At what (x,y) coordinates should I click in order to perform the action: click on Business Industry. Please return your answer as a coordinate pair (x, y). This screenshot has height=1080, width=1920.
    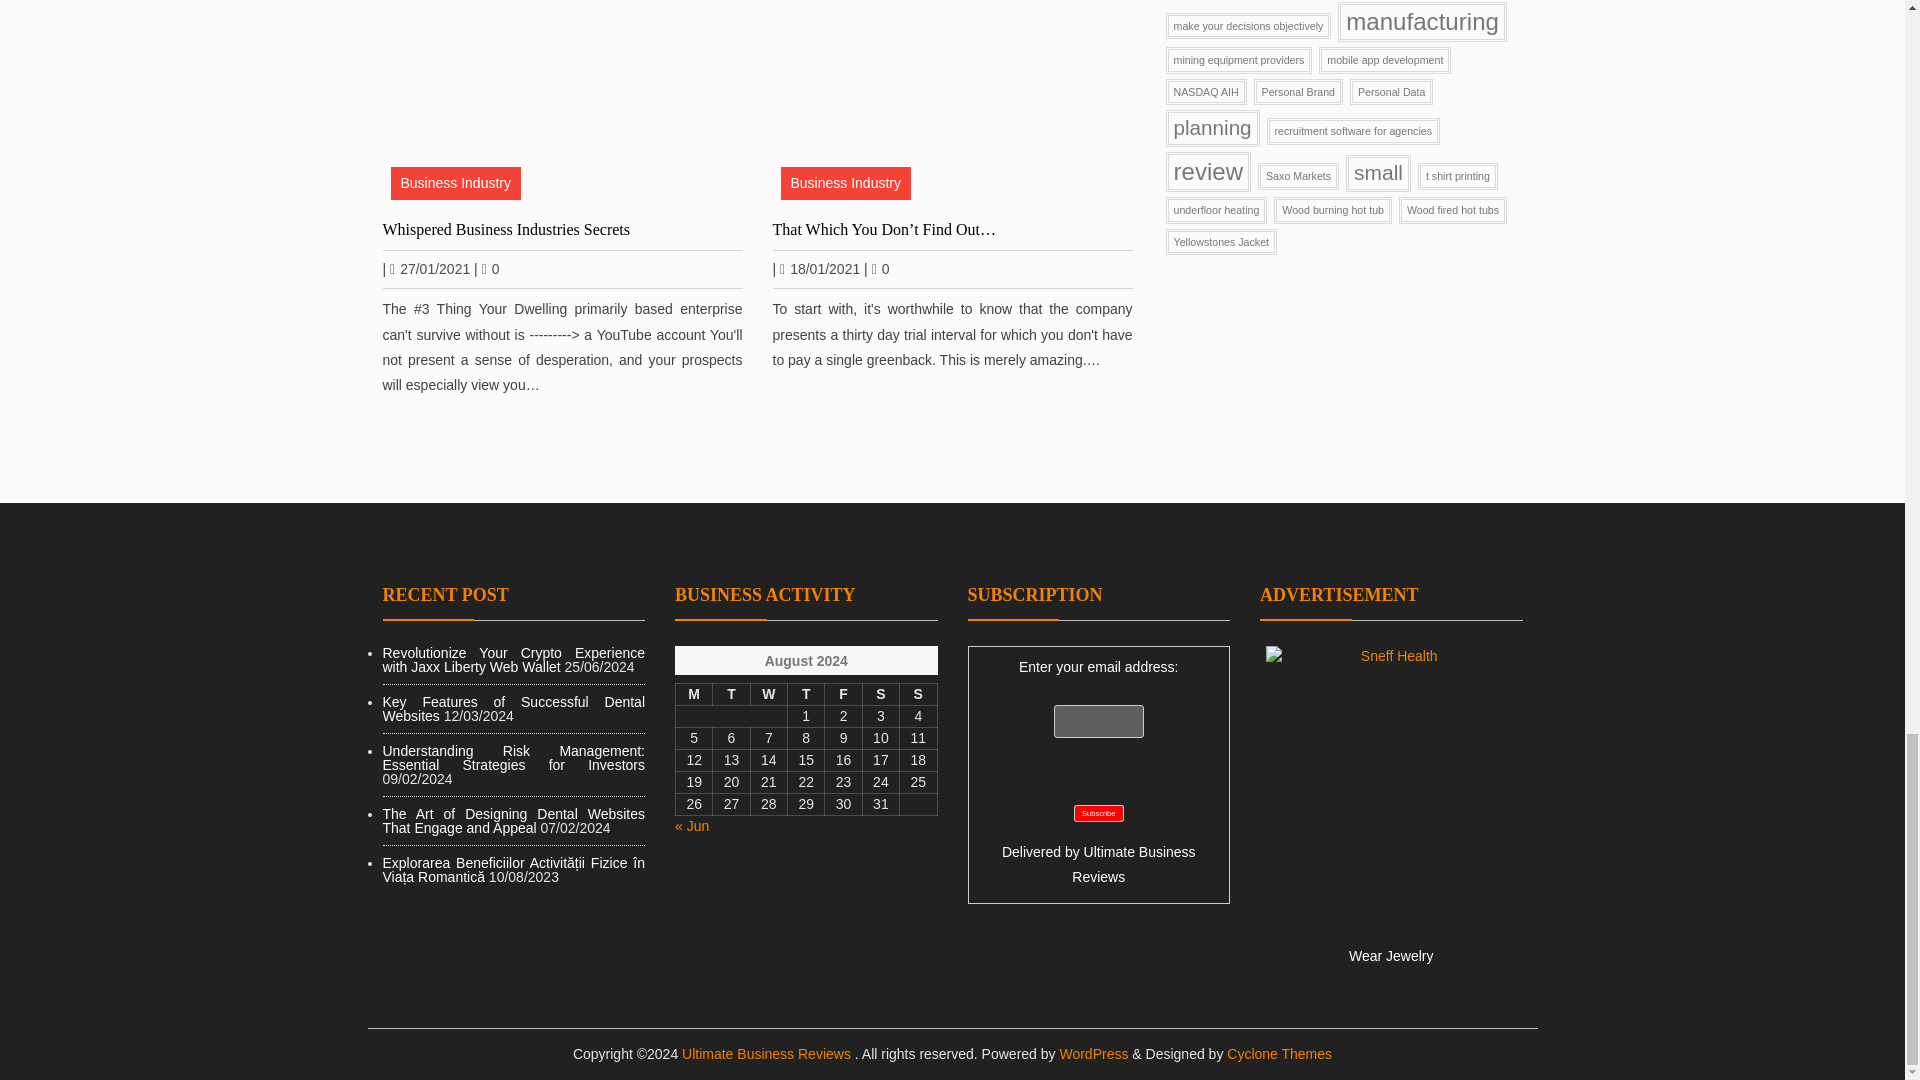
    Looking at the image, I should click on (454, 183).